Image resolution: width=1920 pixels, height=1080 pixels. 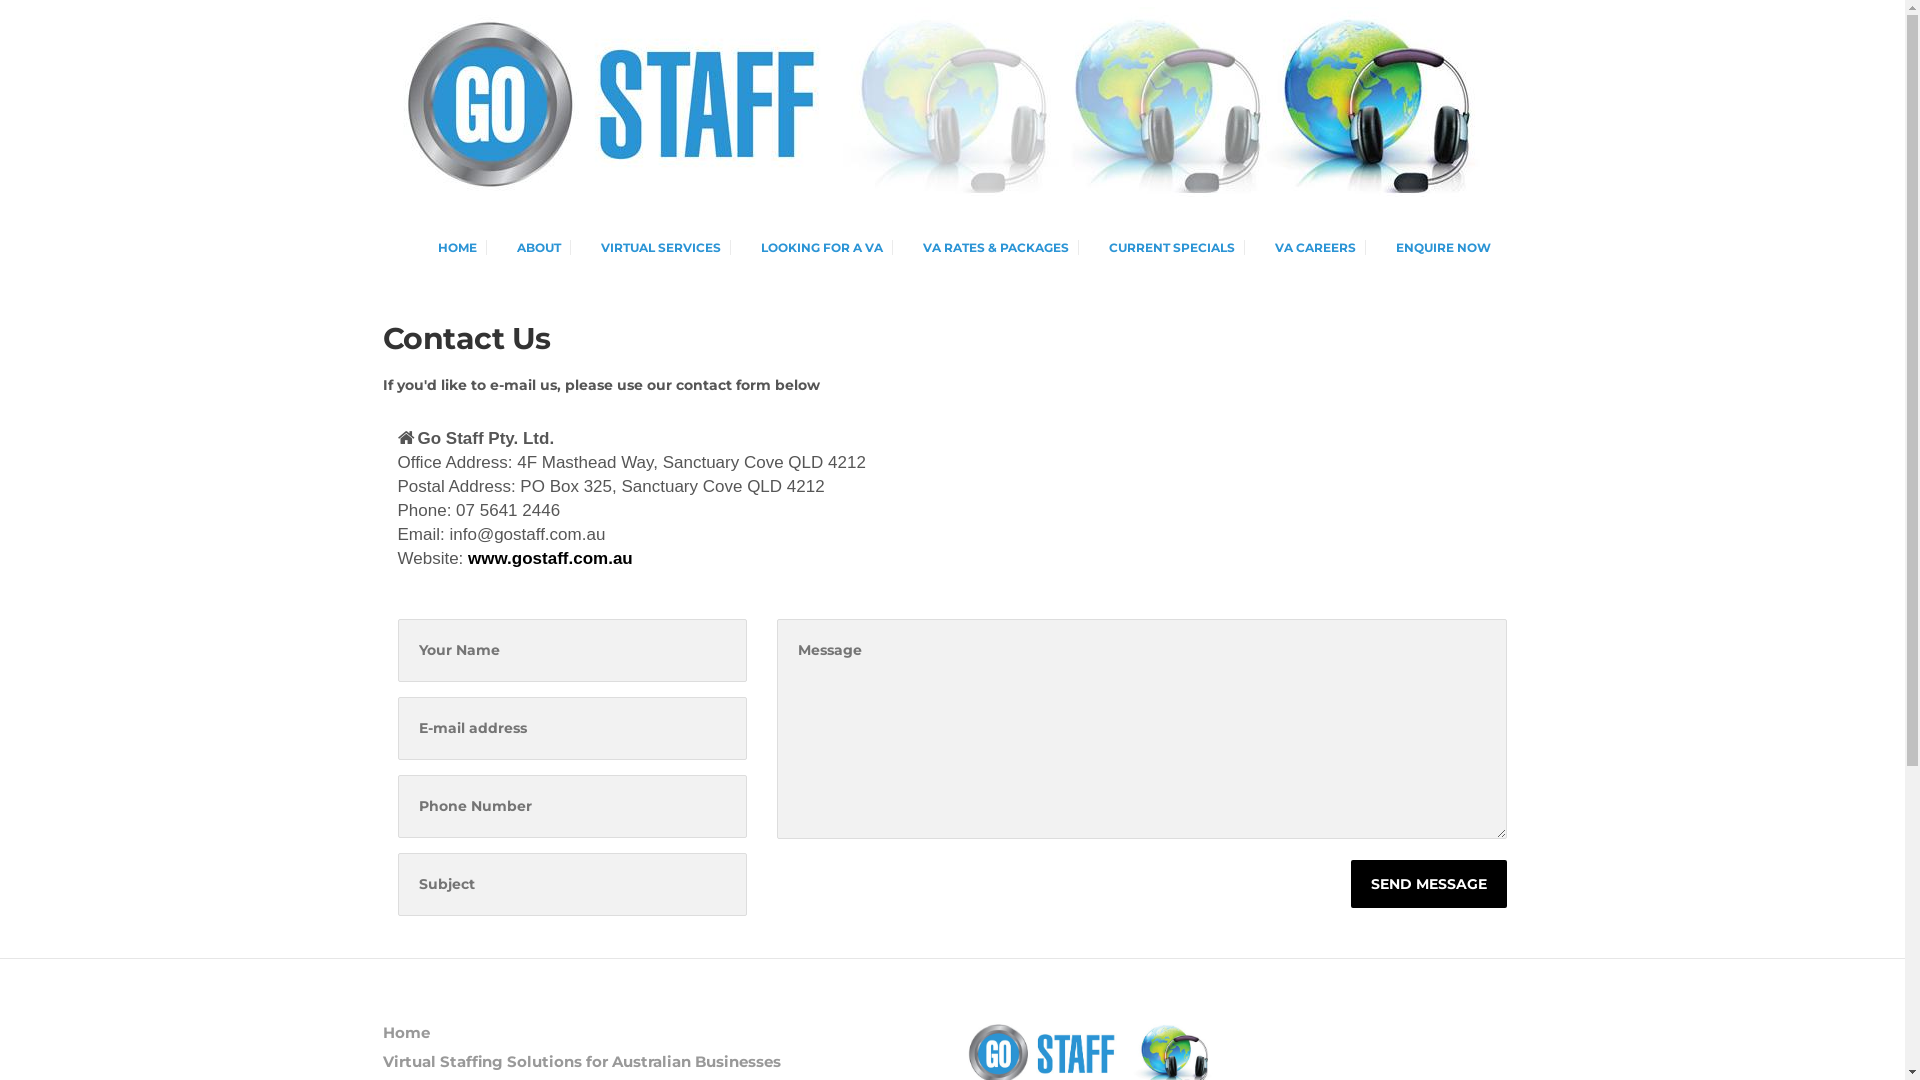 I want to click on www.gostaff.com.au, so click(x=550, y=558).